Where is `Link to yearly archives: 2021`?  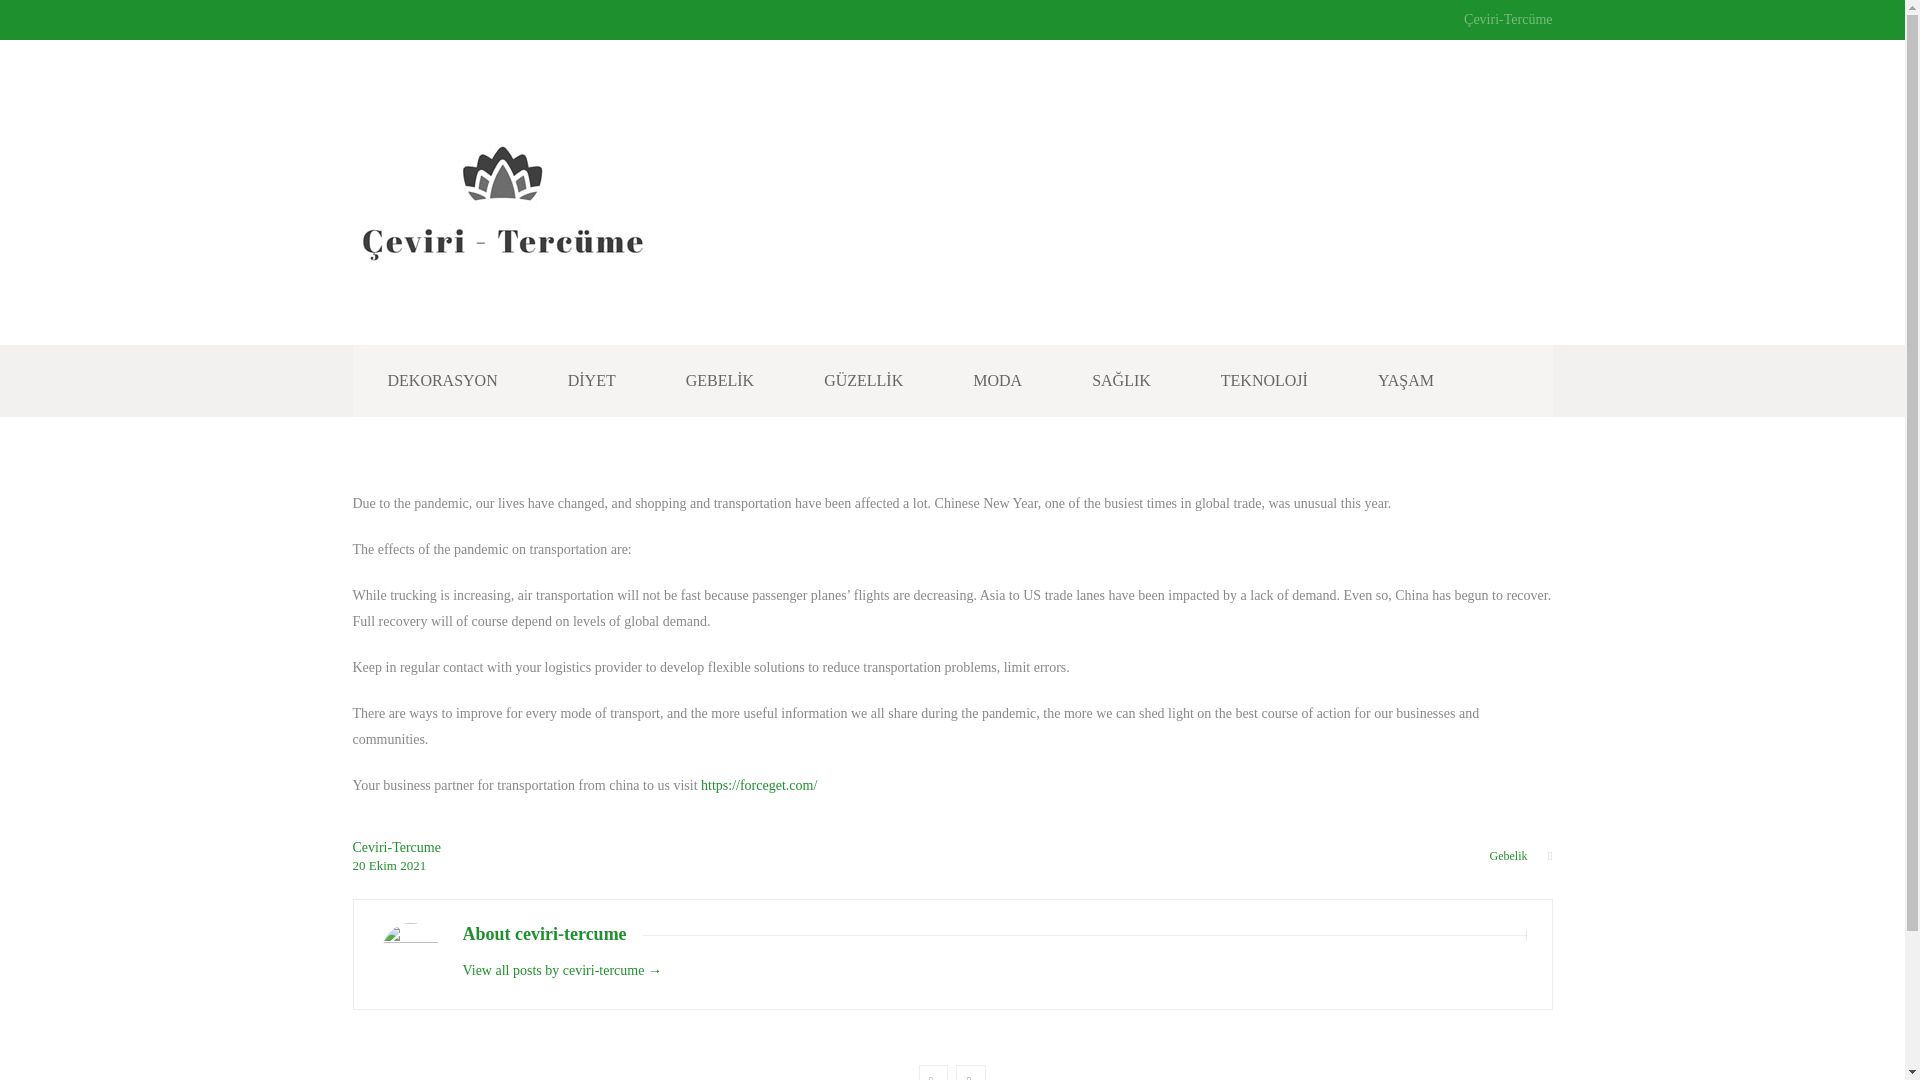 Link to yearly archives: 2021 is located at coordinates (412, 864).